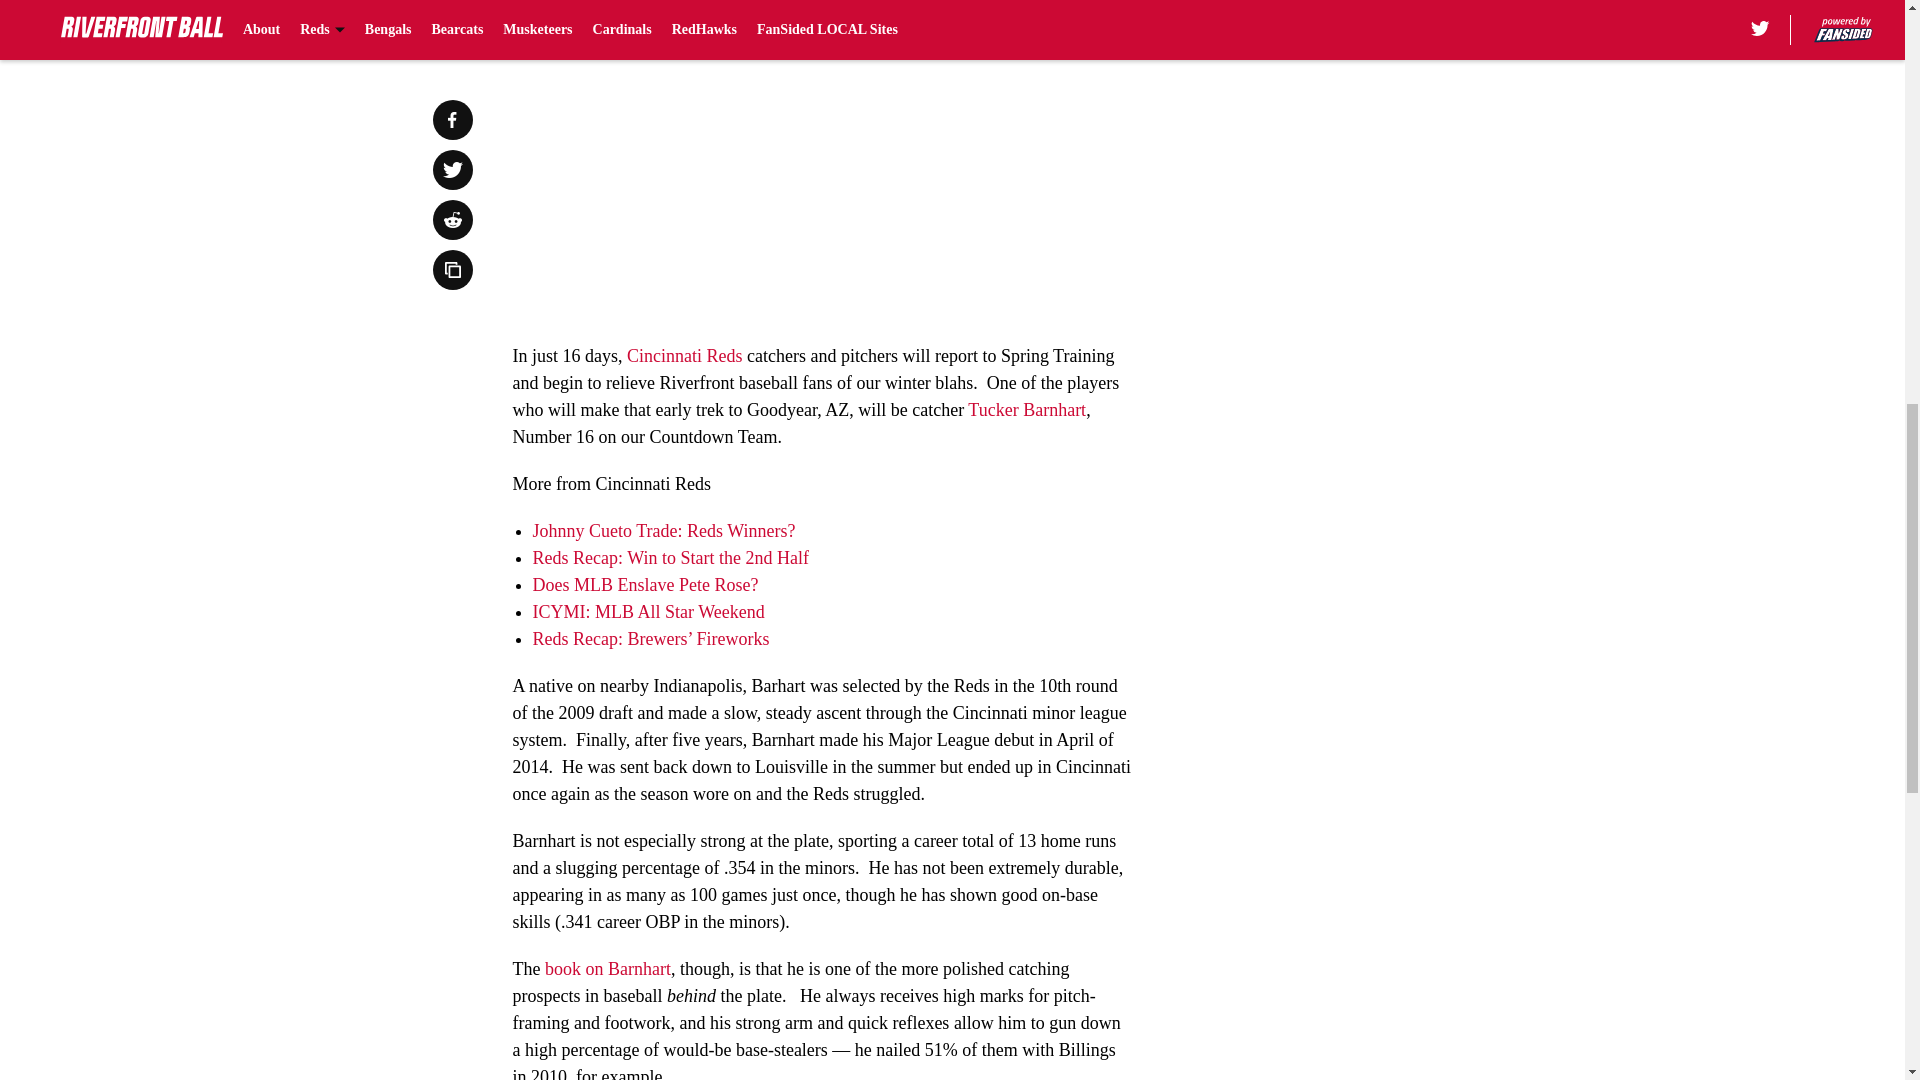  What do you see at coordinates (1026, 410) in the screenshot?
I see `Tucker Barnhart` at bounding box center [1026, 410].